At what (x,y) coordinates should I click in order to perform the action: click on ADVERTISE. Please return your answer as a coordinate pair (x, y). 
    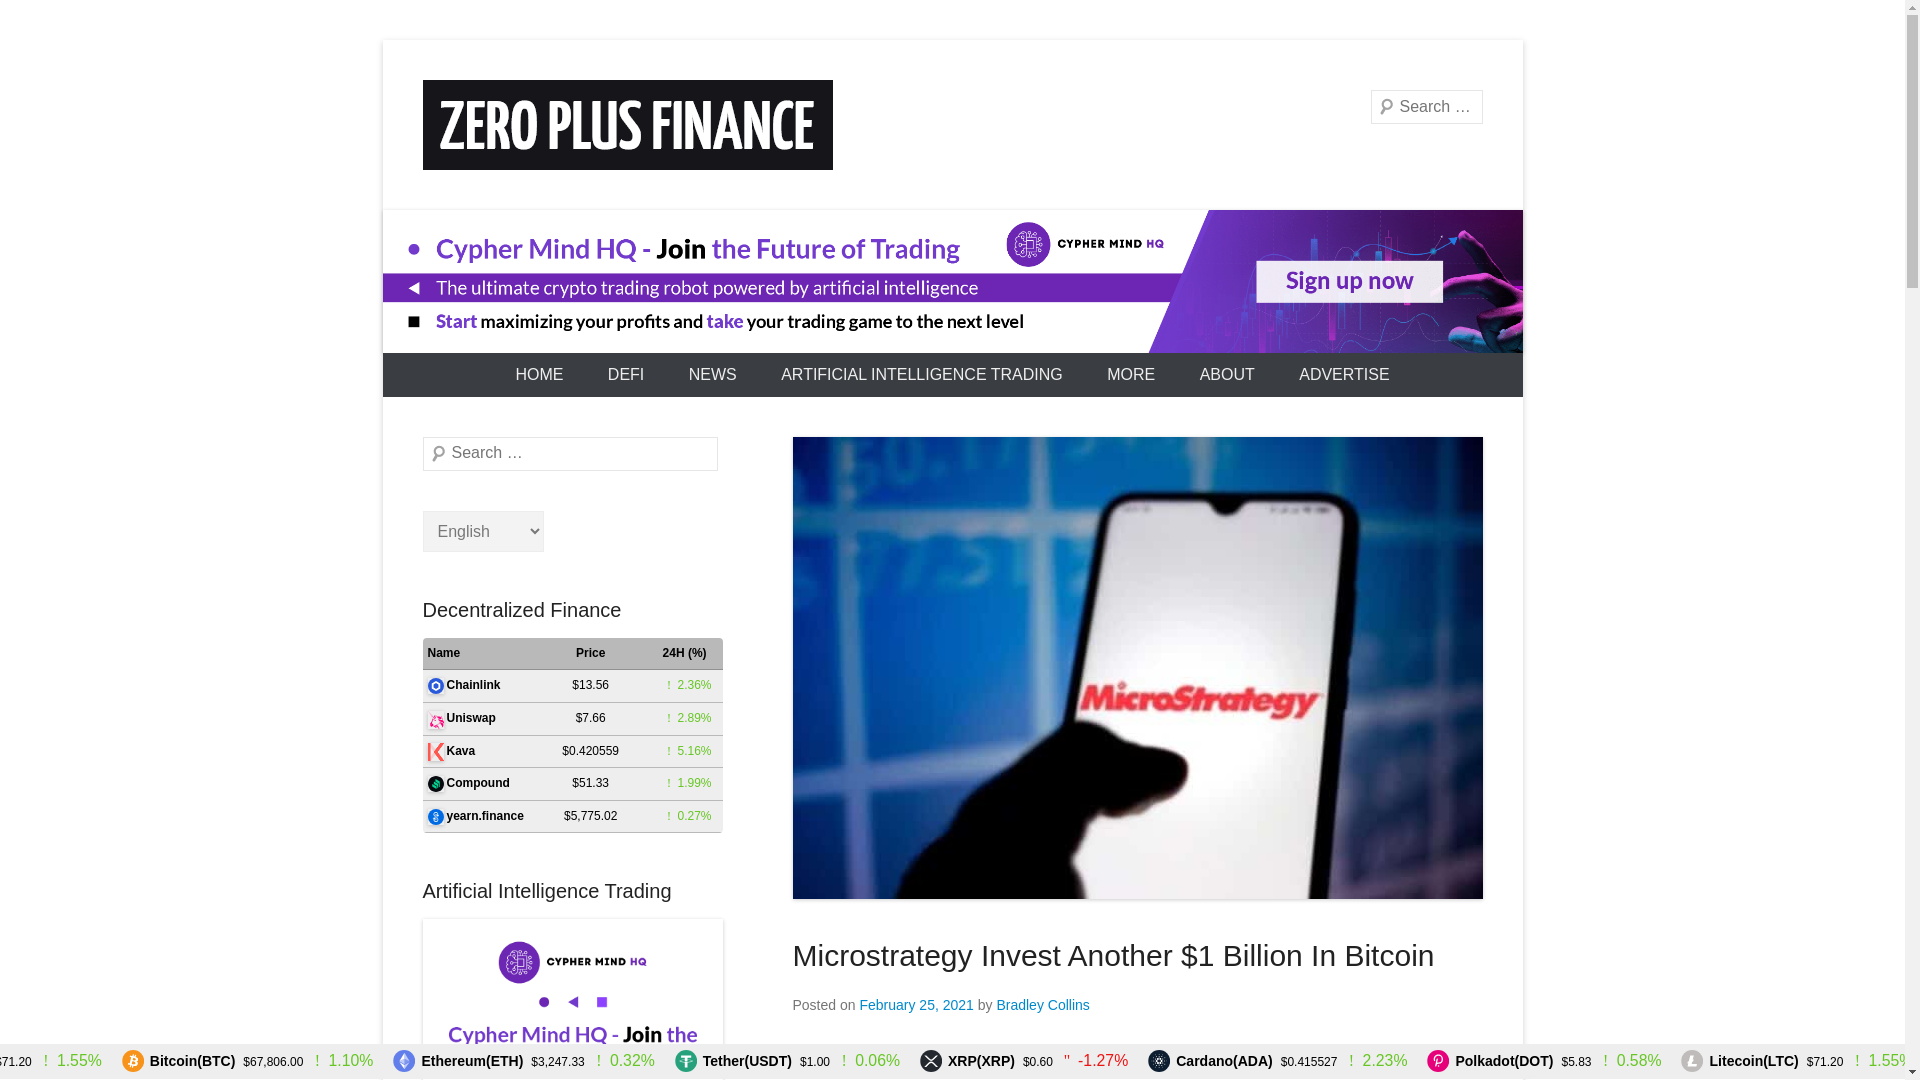
    Looking at the image, I should click on (1344, 375).